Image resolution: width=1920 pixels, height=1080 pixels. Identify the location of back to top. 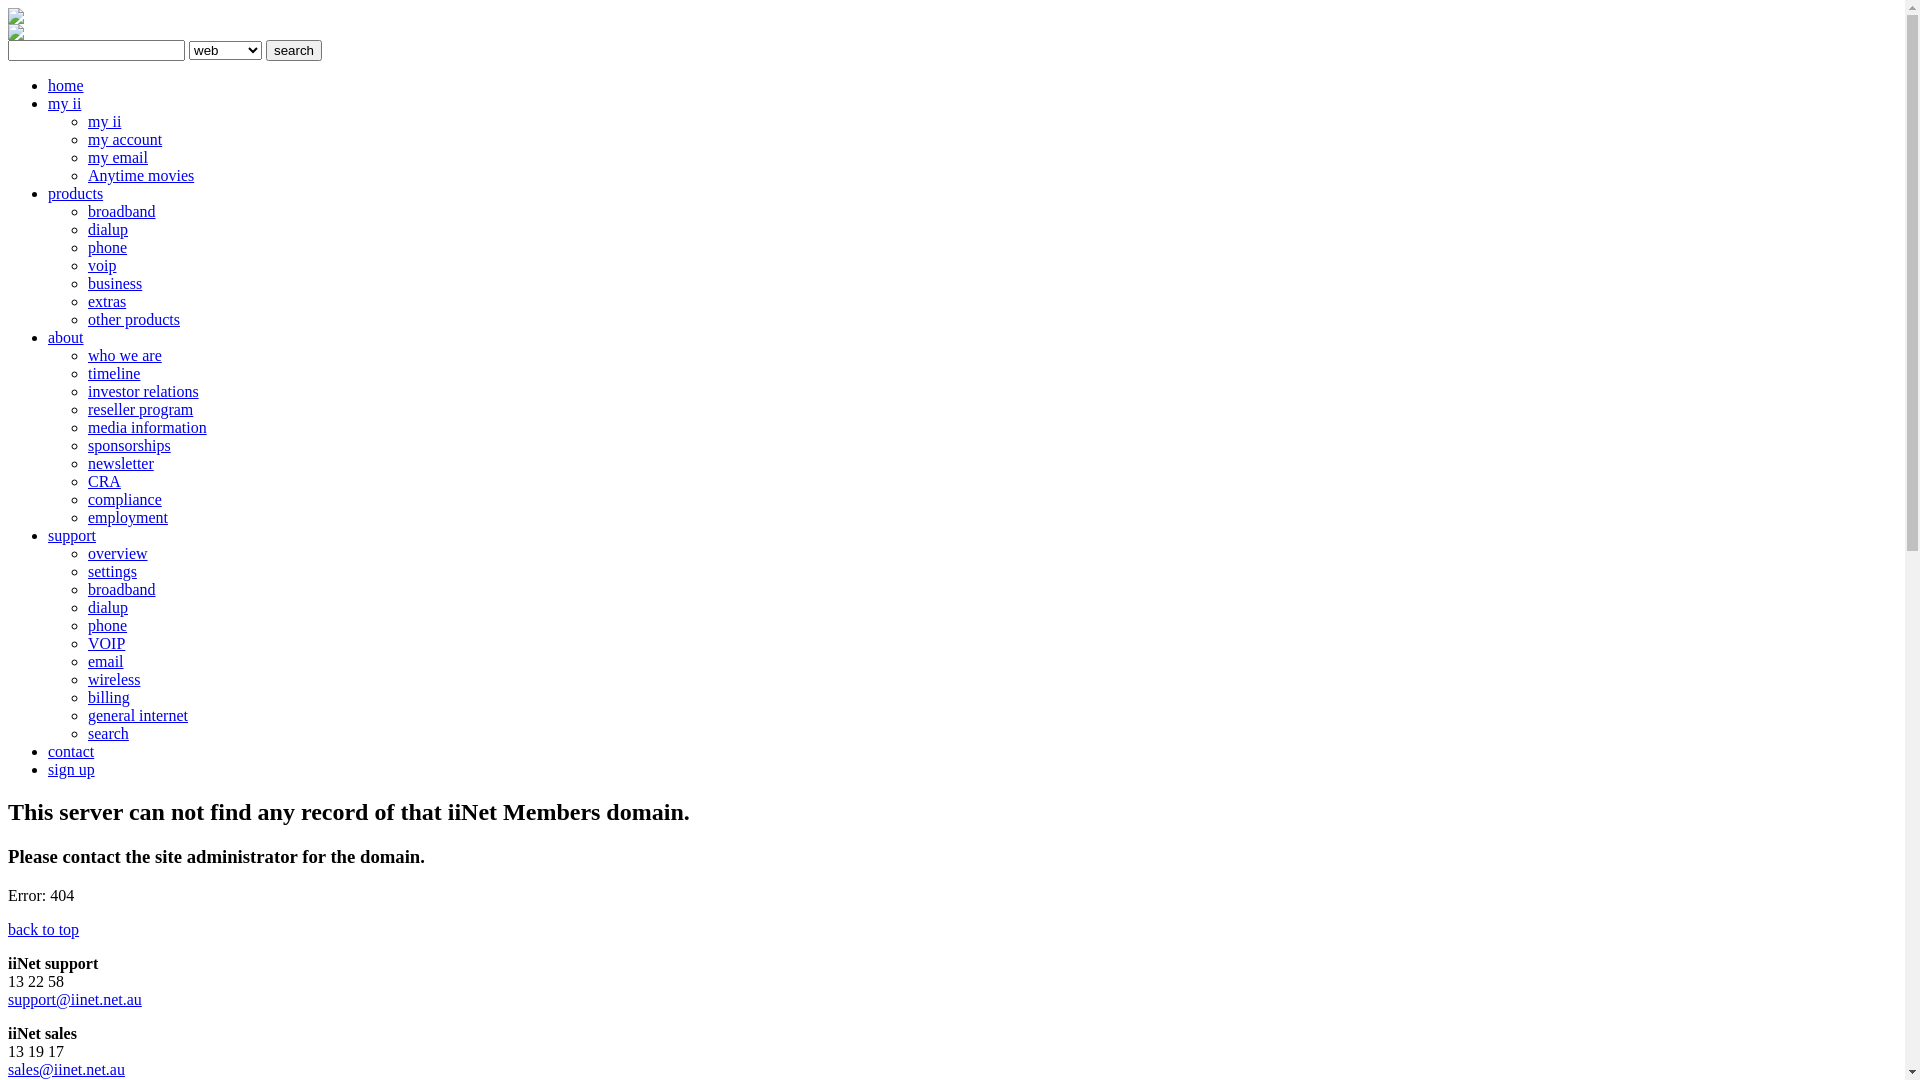
(44, 930).